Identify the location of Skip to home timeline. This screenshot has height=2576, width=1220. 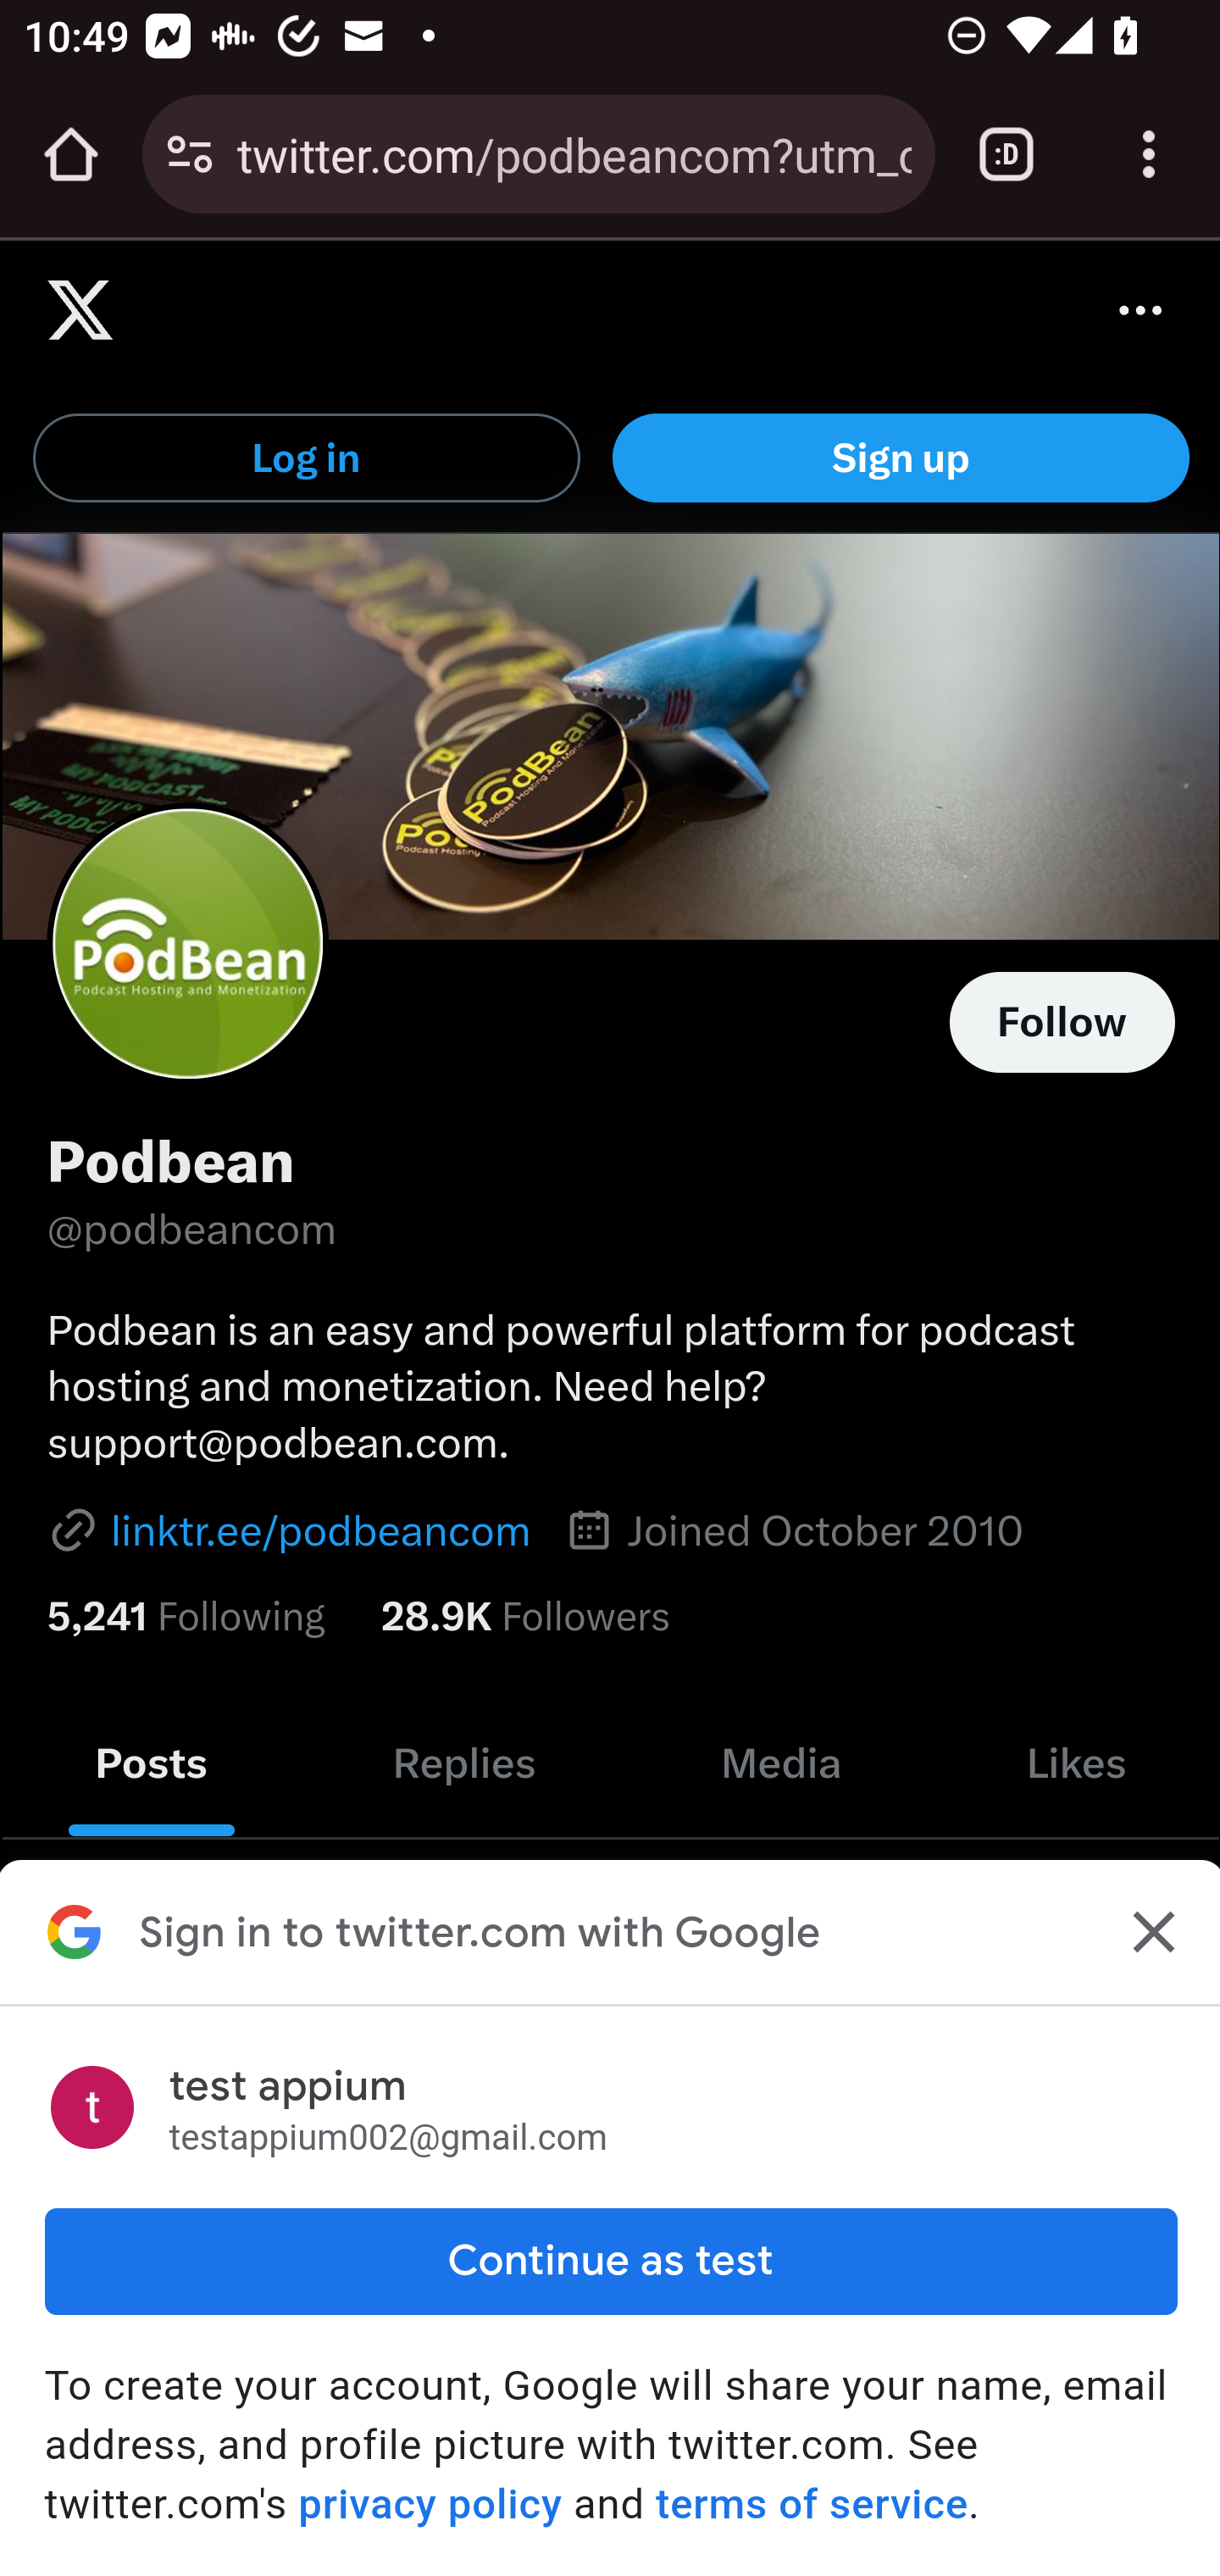
(51, 286).